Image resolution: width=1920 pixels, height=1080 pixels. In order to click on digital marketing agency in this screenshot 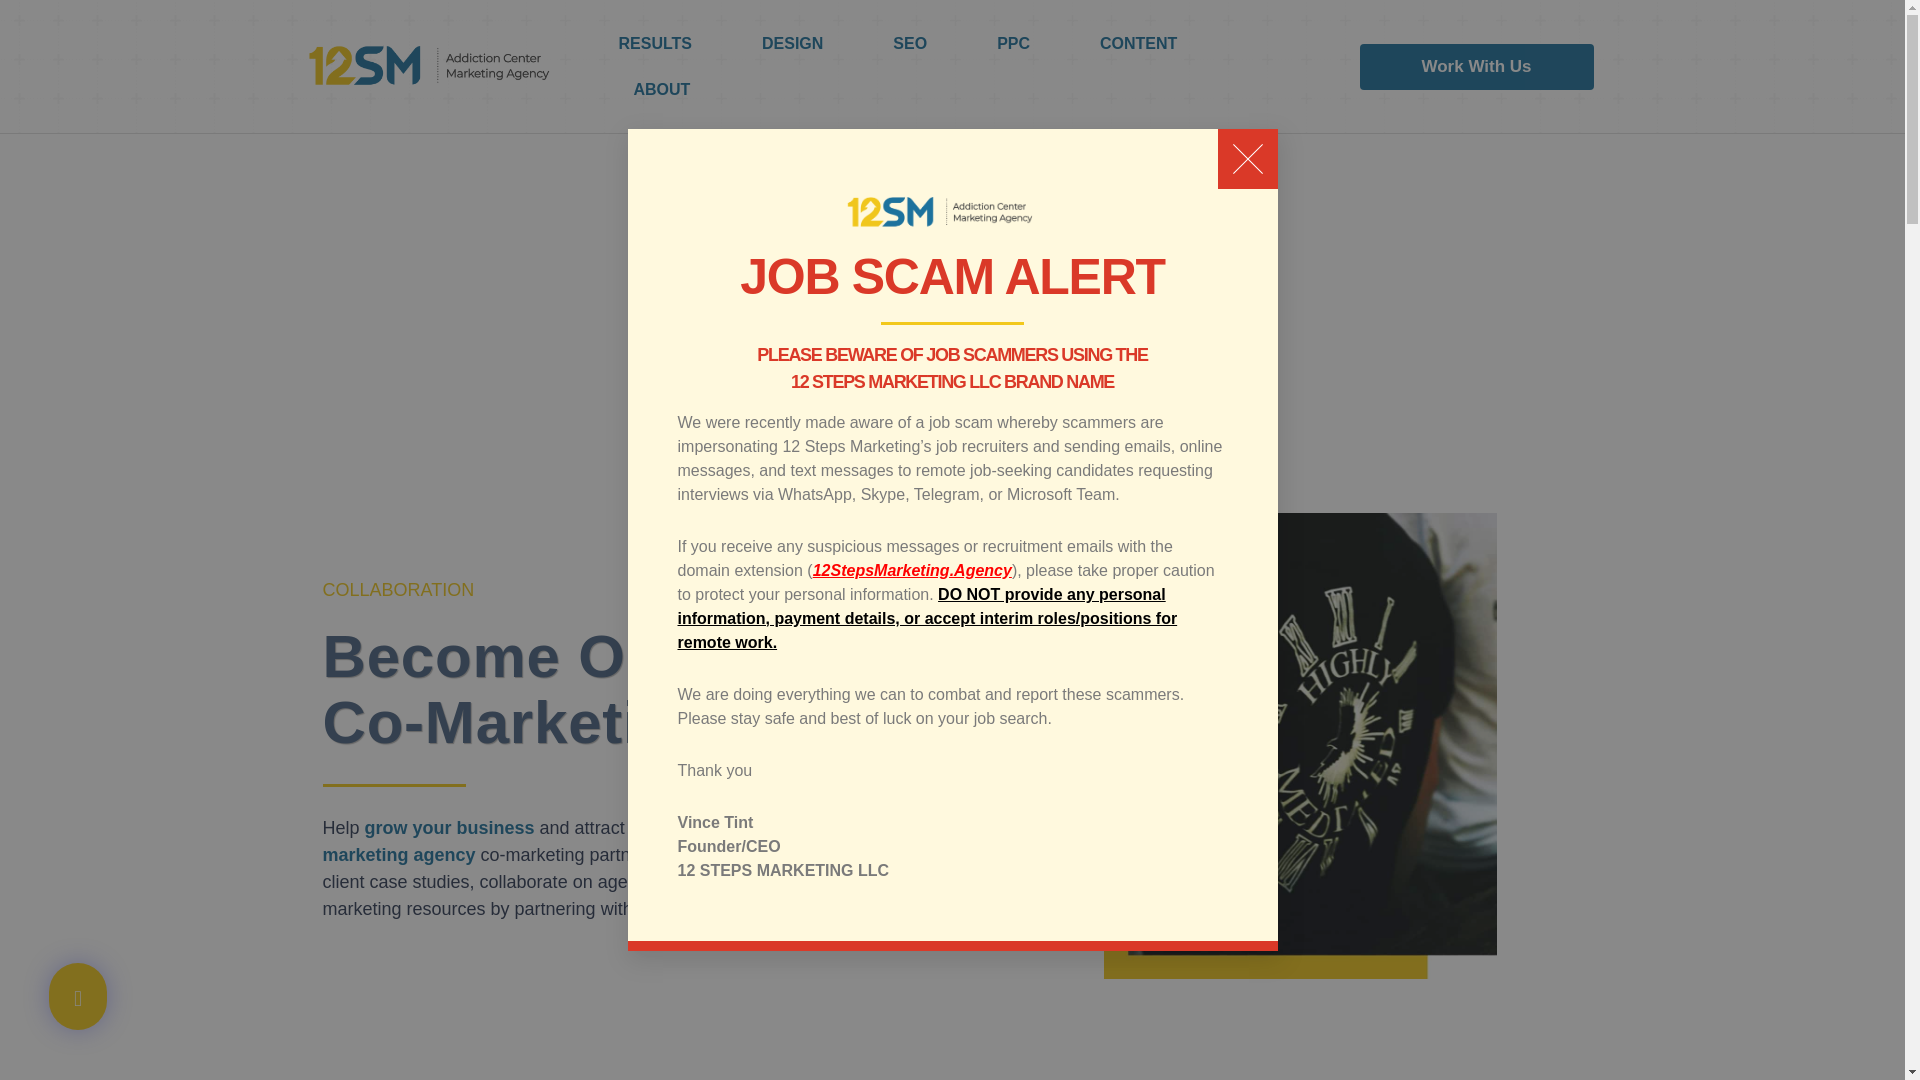, I will do `click(640, 841)`.